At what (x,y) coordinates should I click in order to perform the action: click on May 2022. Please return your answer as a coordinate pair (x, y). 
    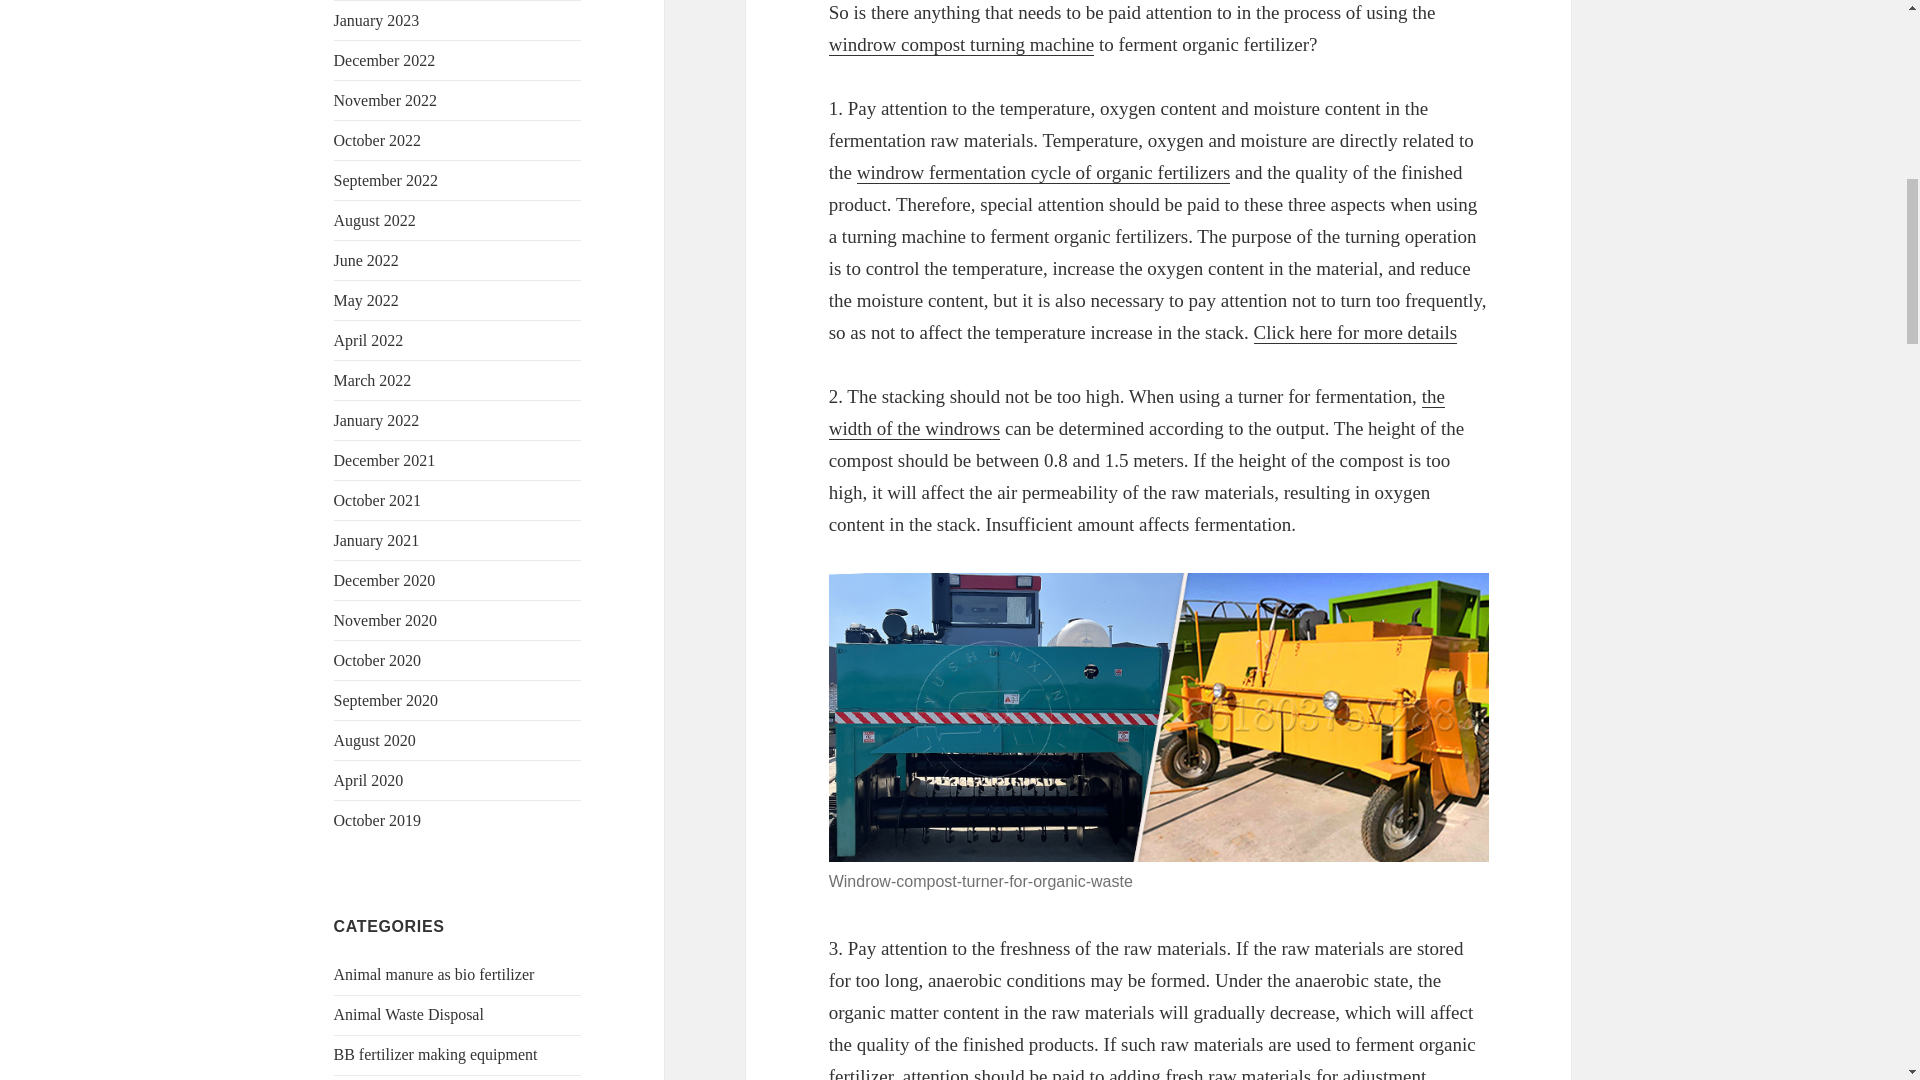
    Looking at the image, I should click on (366, 300).